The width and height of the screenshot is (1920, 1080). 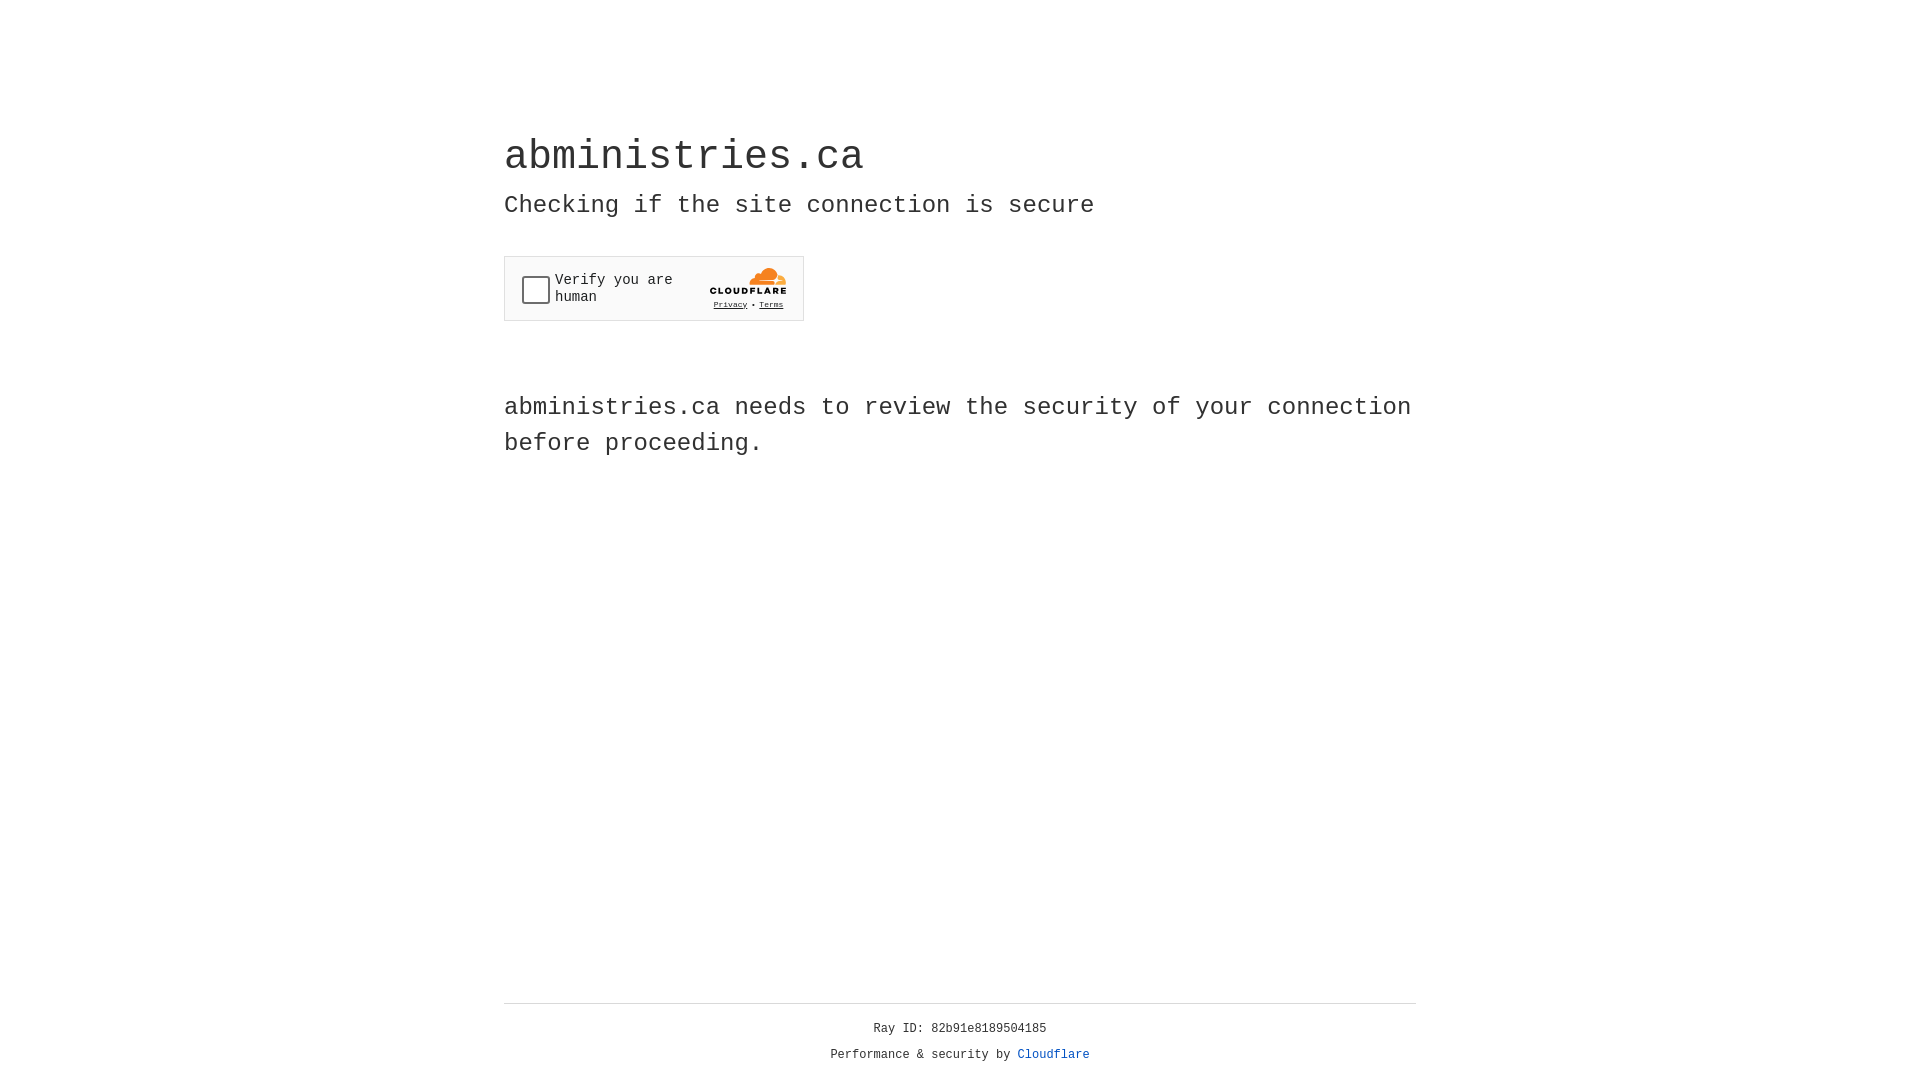 What do you see at coordinates (1054, 1055) in the screenshot?
I see `Cloudflare` at bounding box center [1054, 1055].